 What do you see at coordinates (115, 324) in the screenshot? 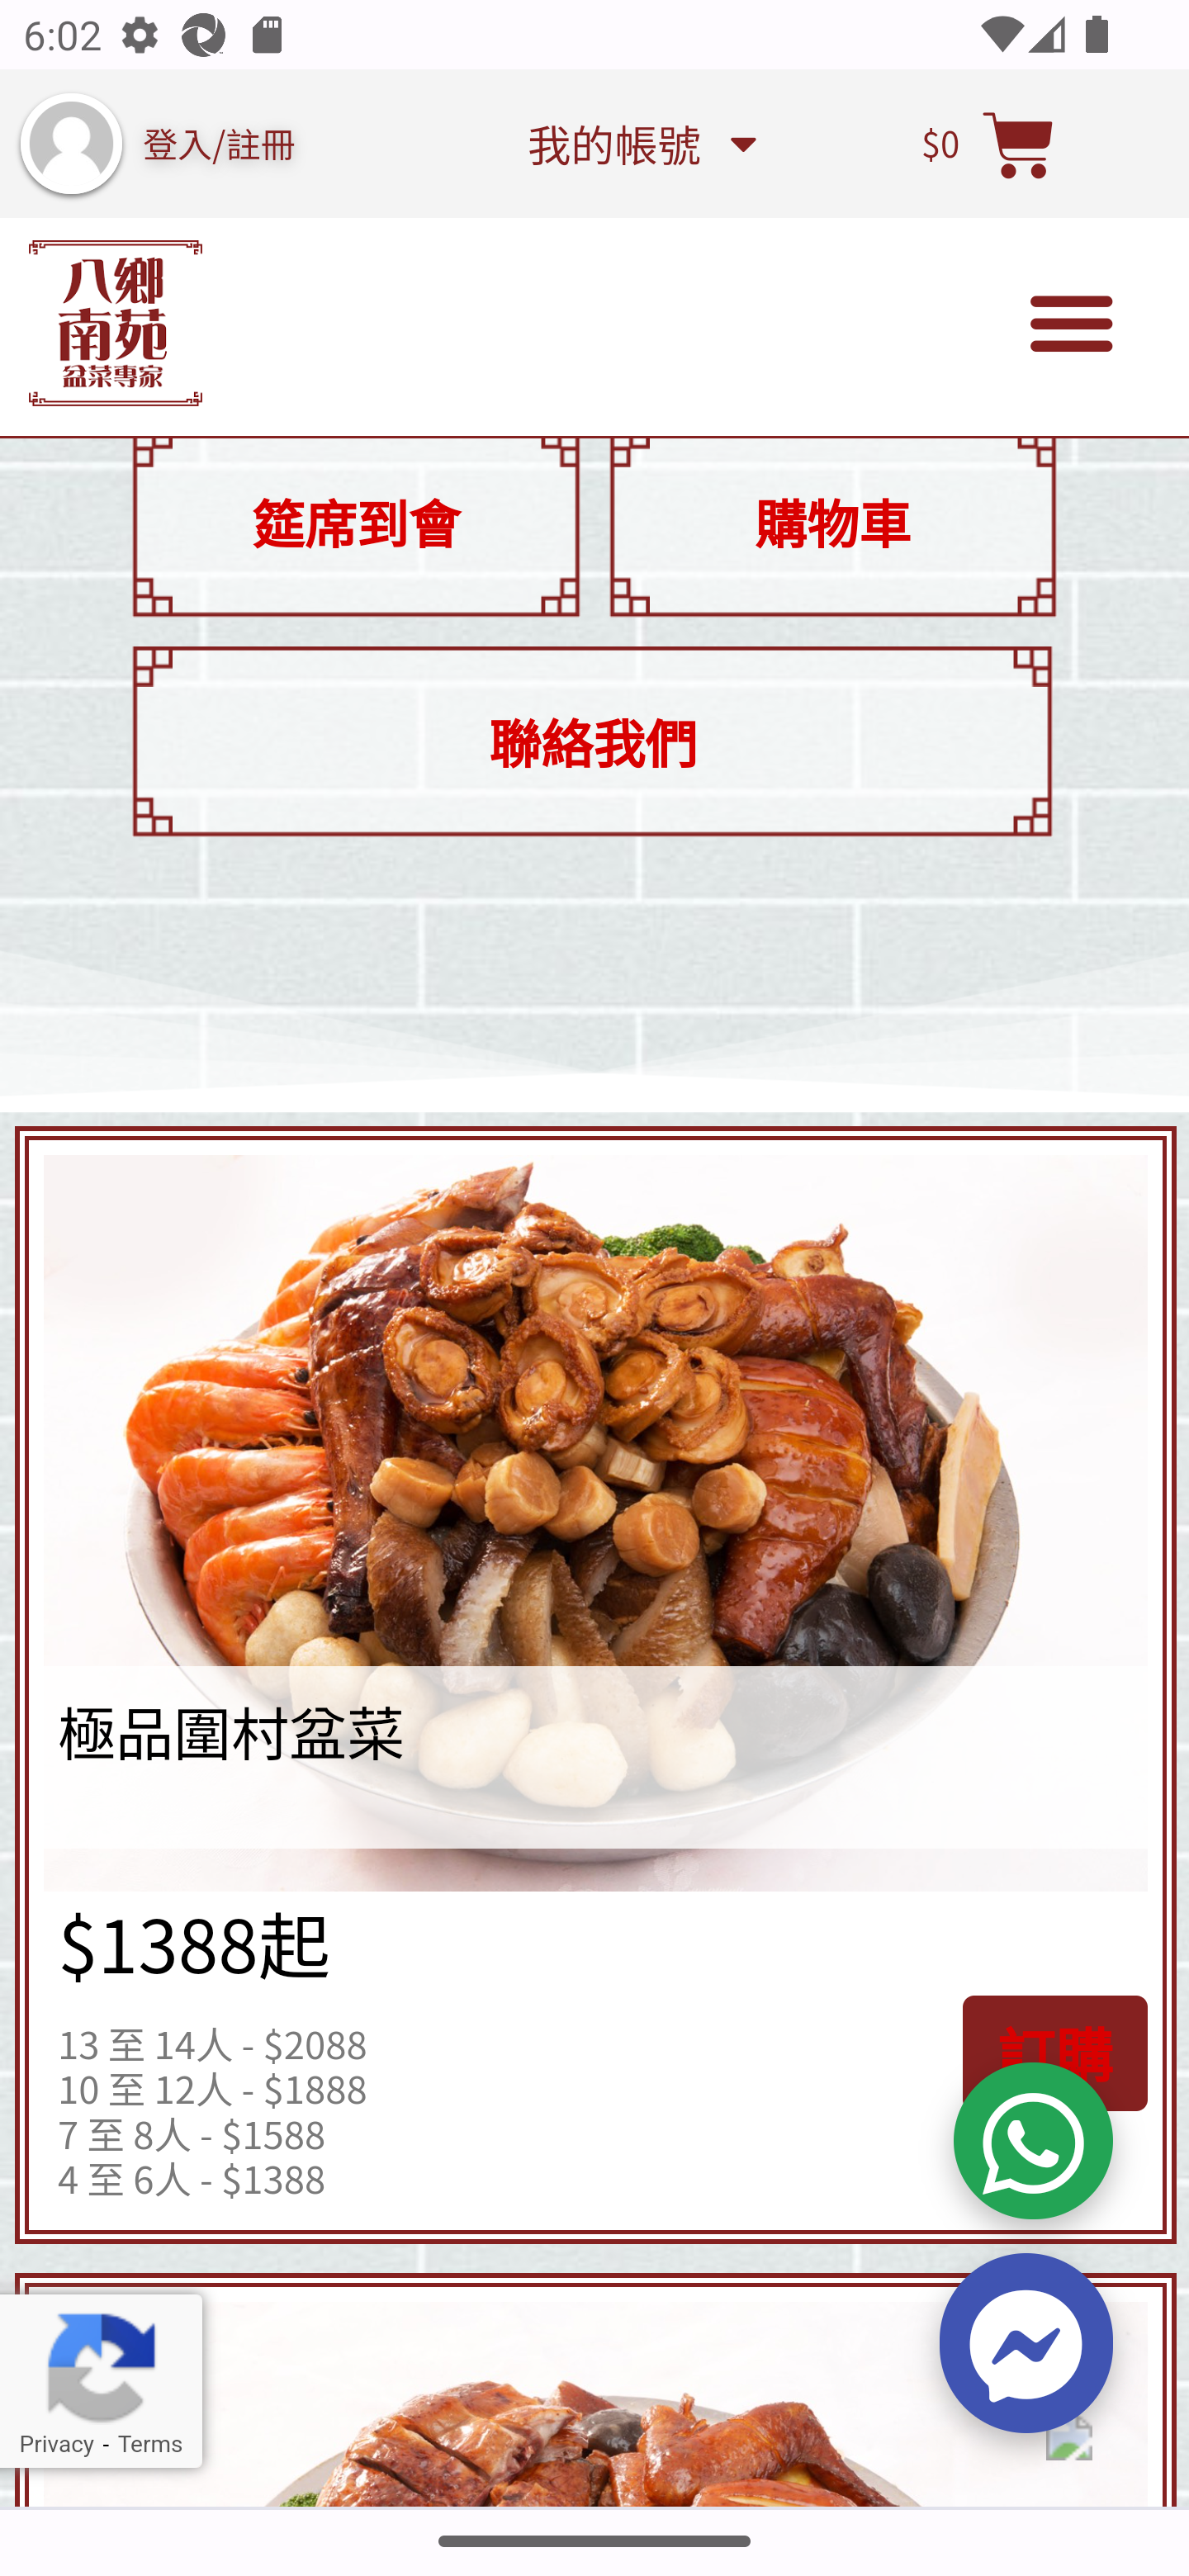
I see `www.poonchoi` at bounding box center [115, 324].